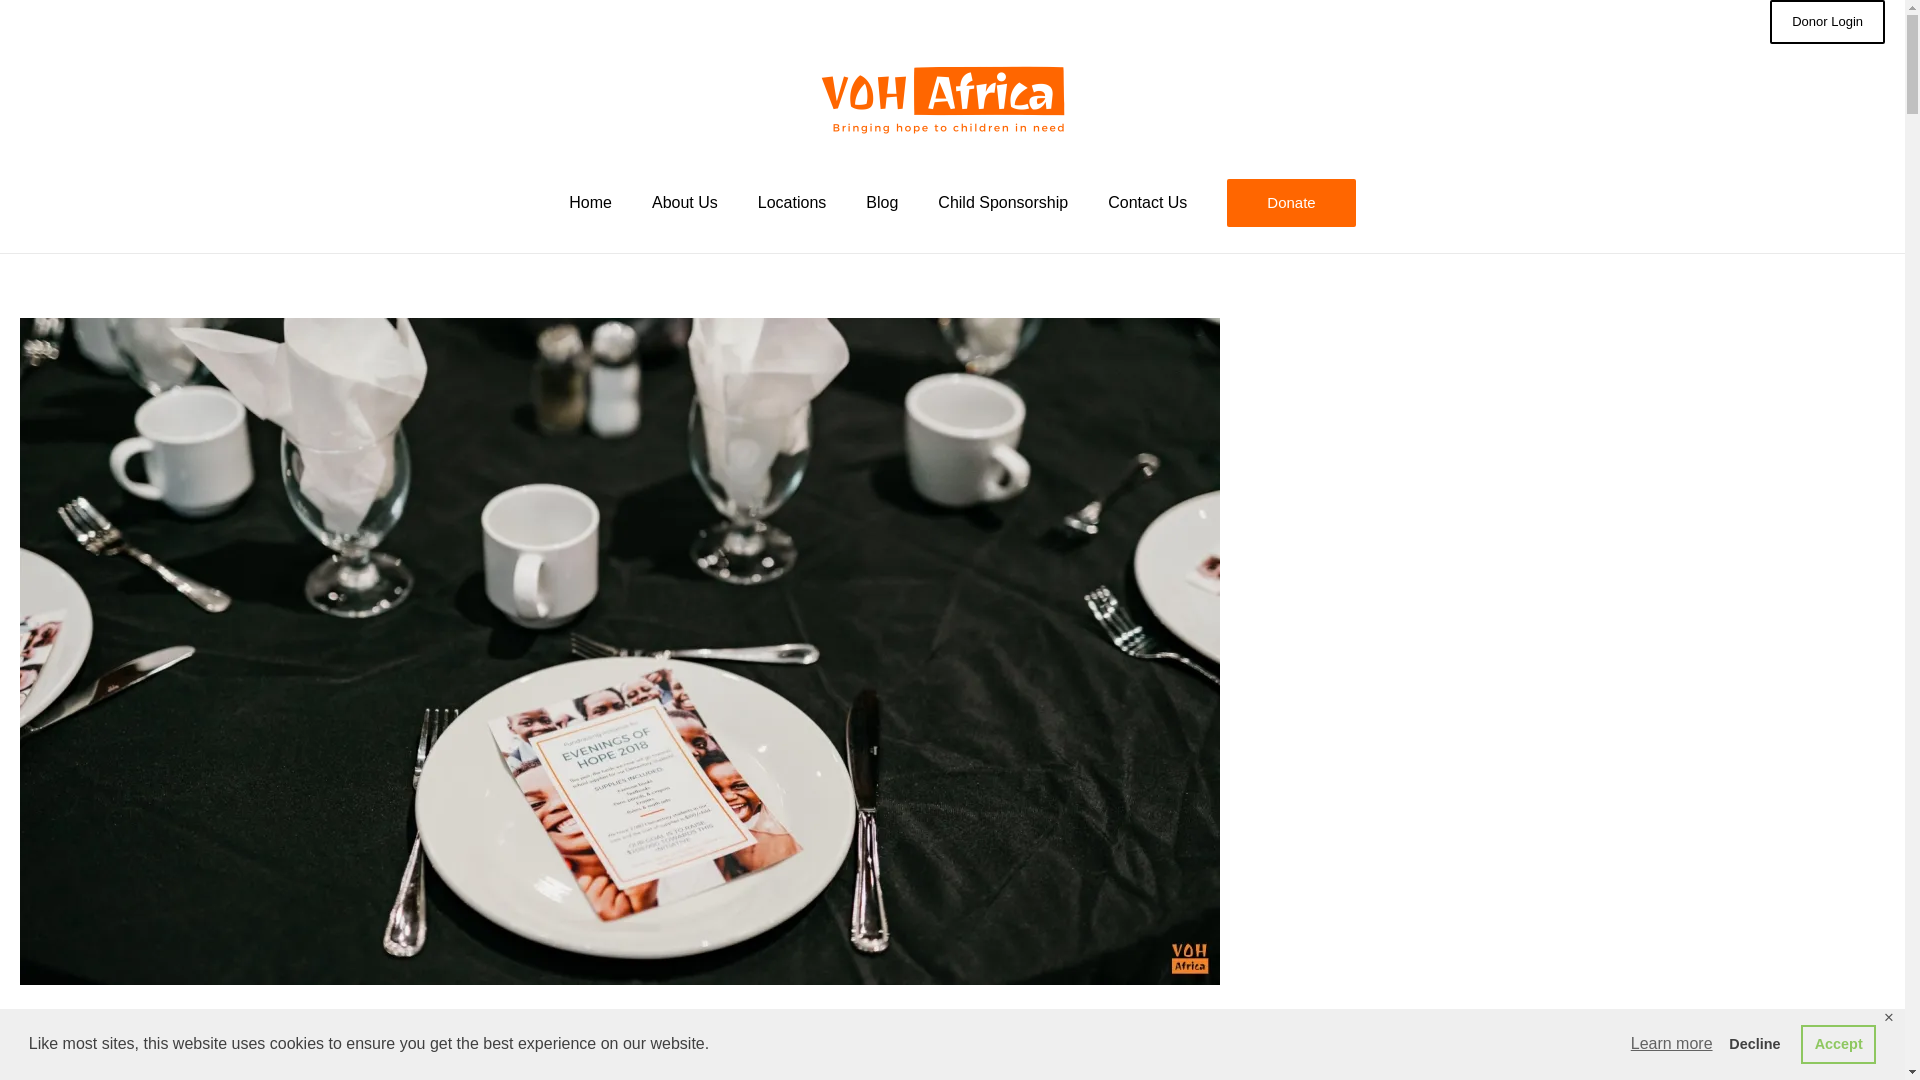 The height and width of the screenshot is (1080, 1920). What do you see at coordinates (792, 202) in the screenshot?
I see `Locations` at bounding box center [792, 202].